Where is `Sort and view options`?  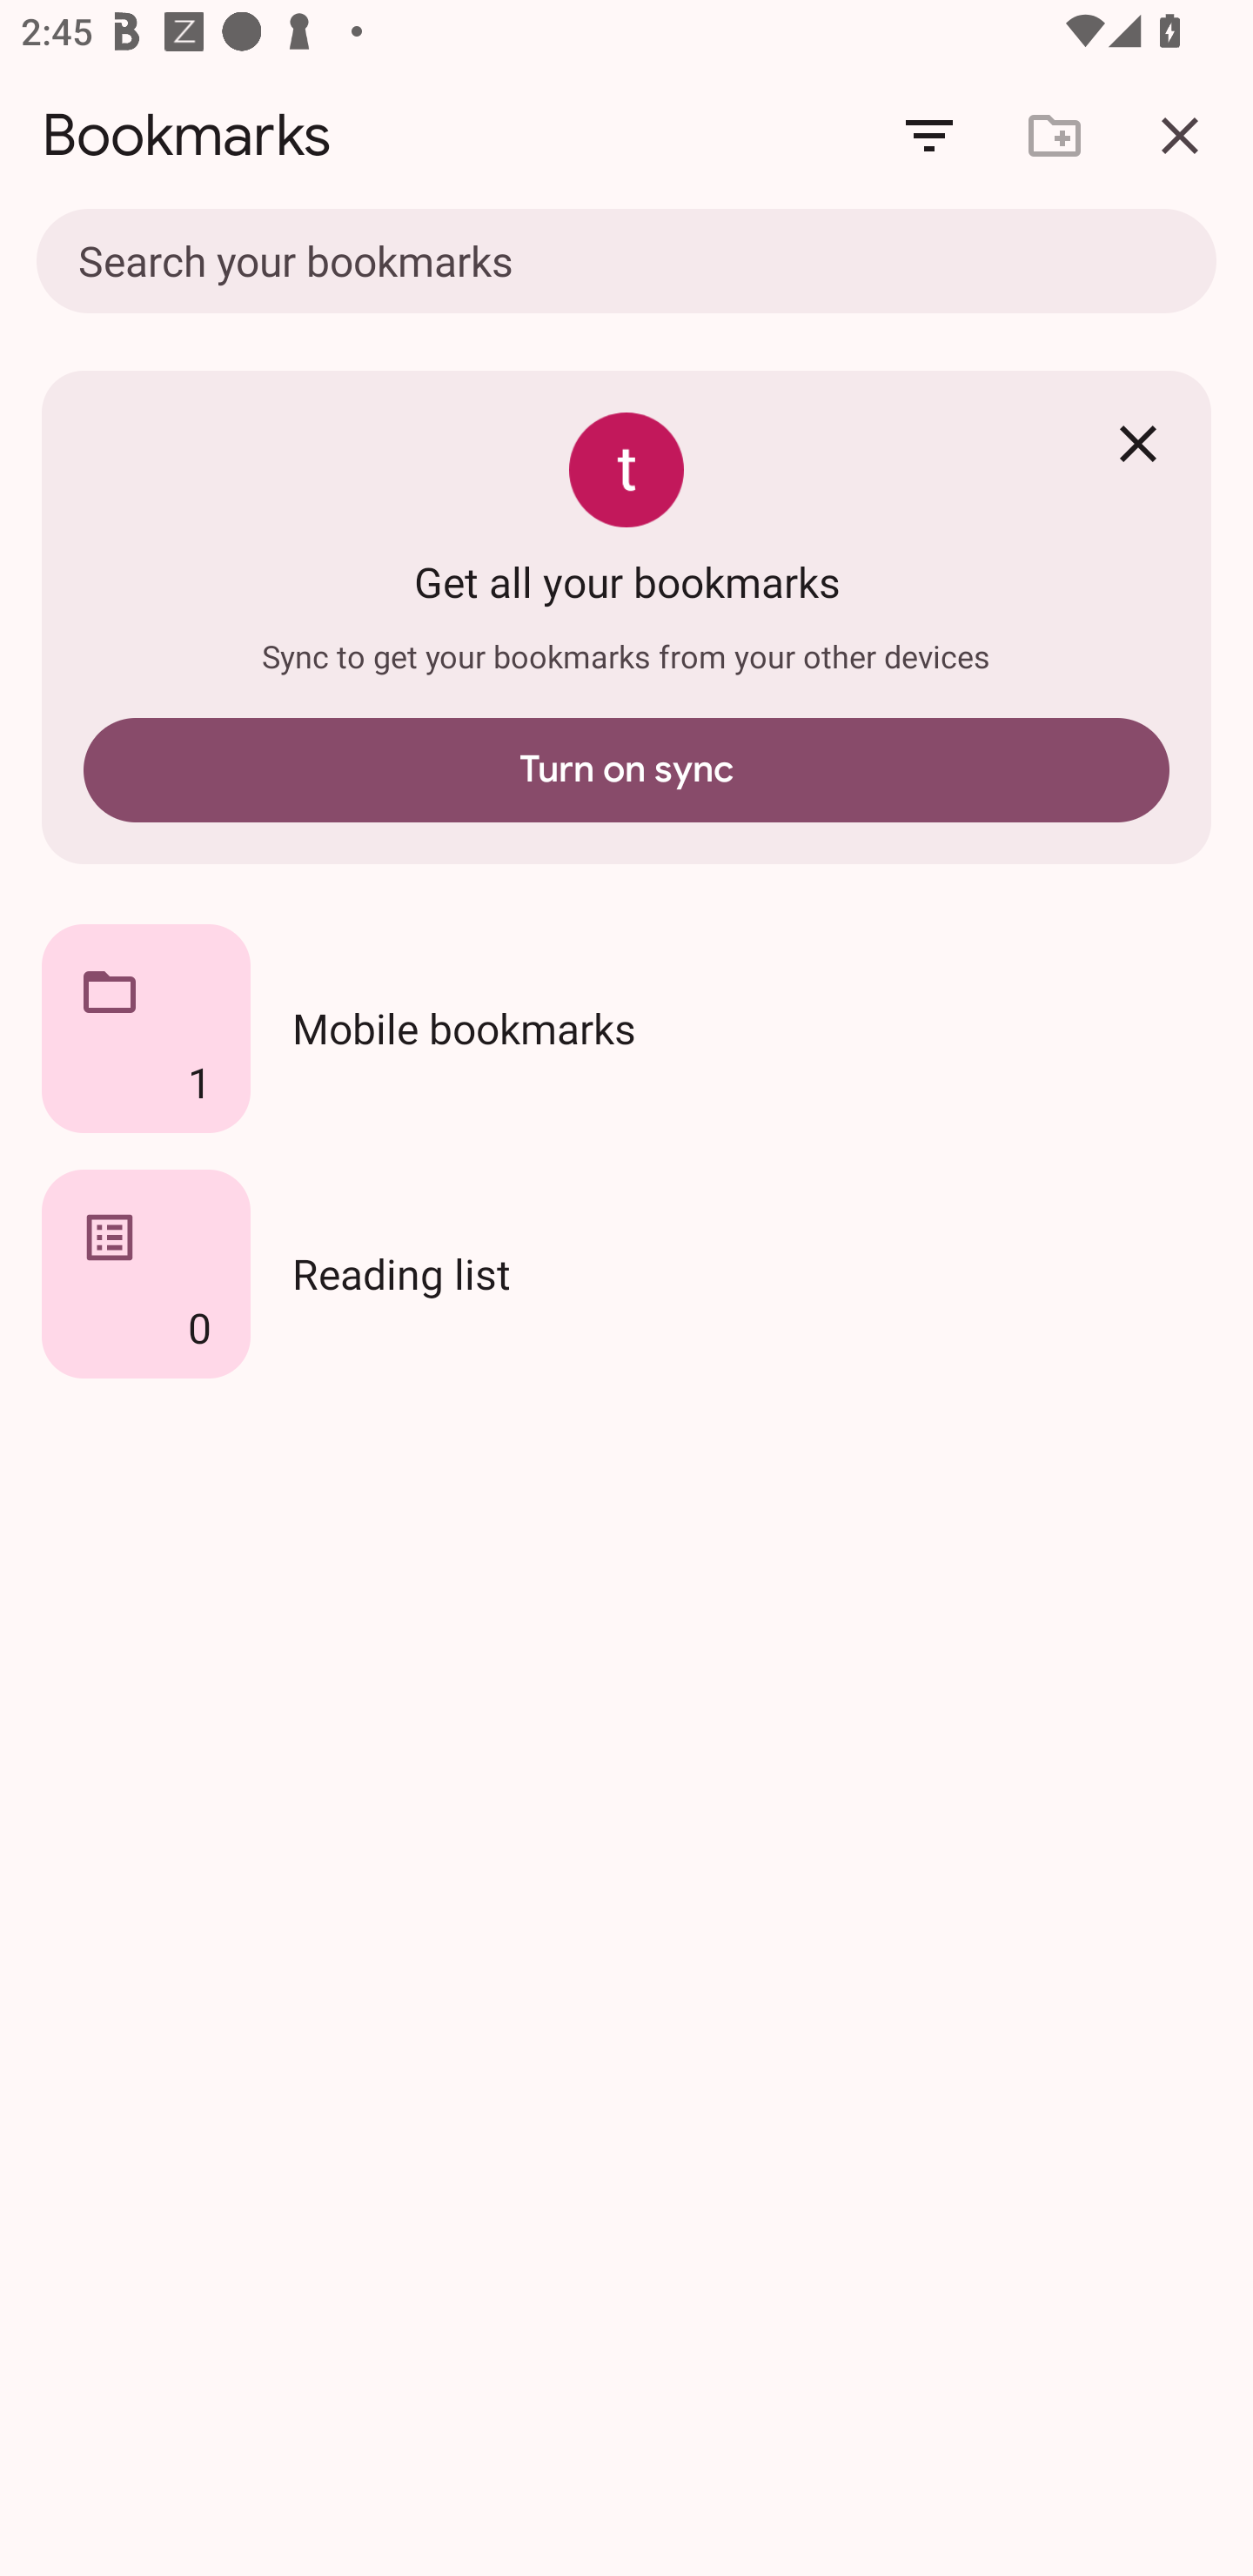
Sort and view options is located at coordinates (929, 134).